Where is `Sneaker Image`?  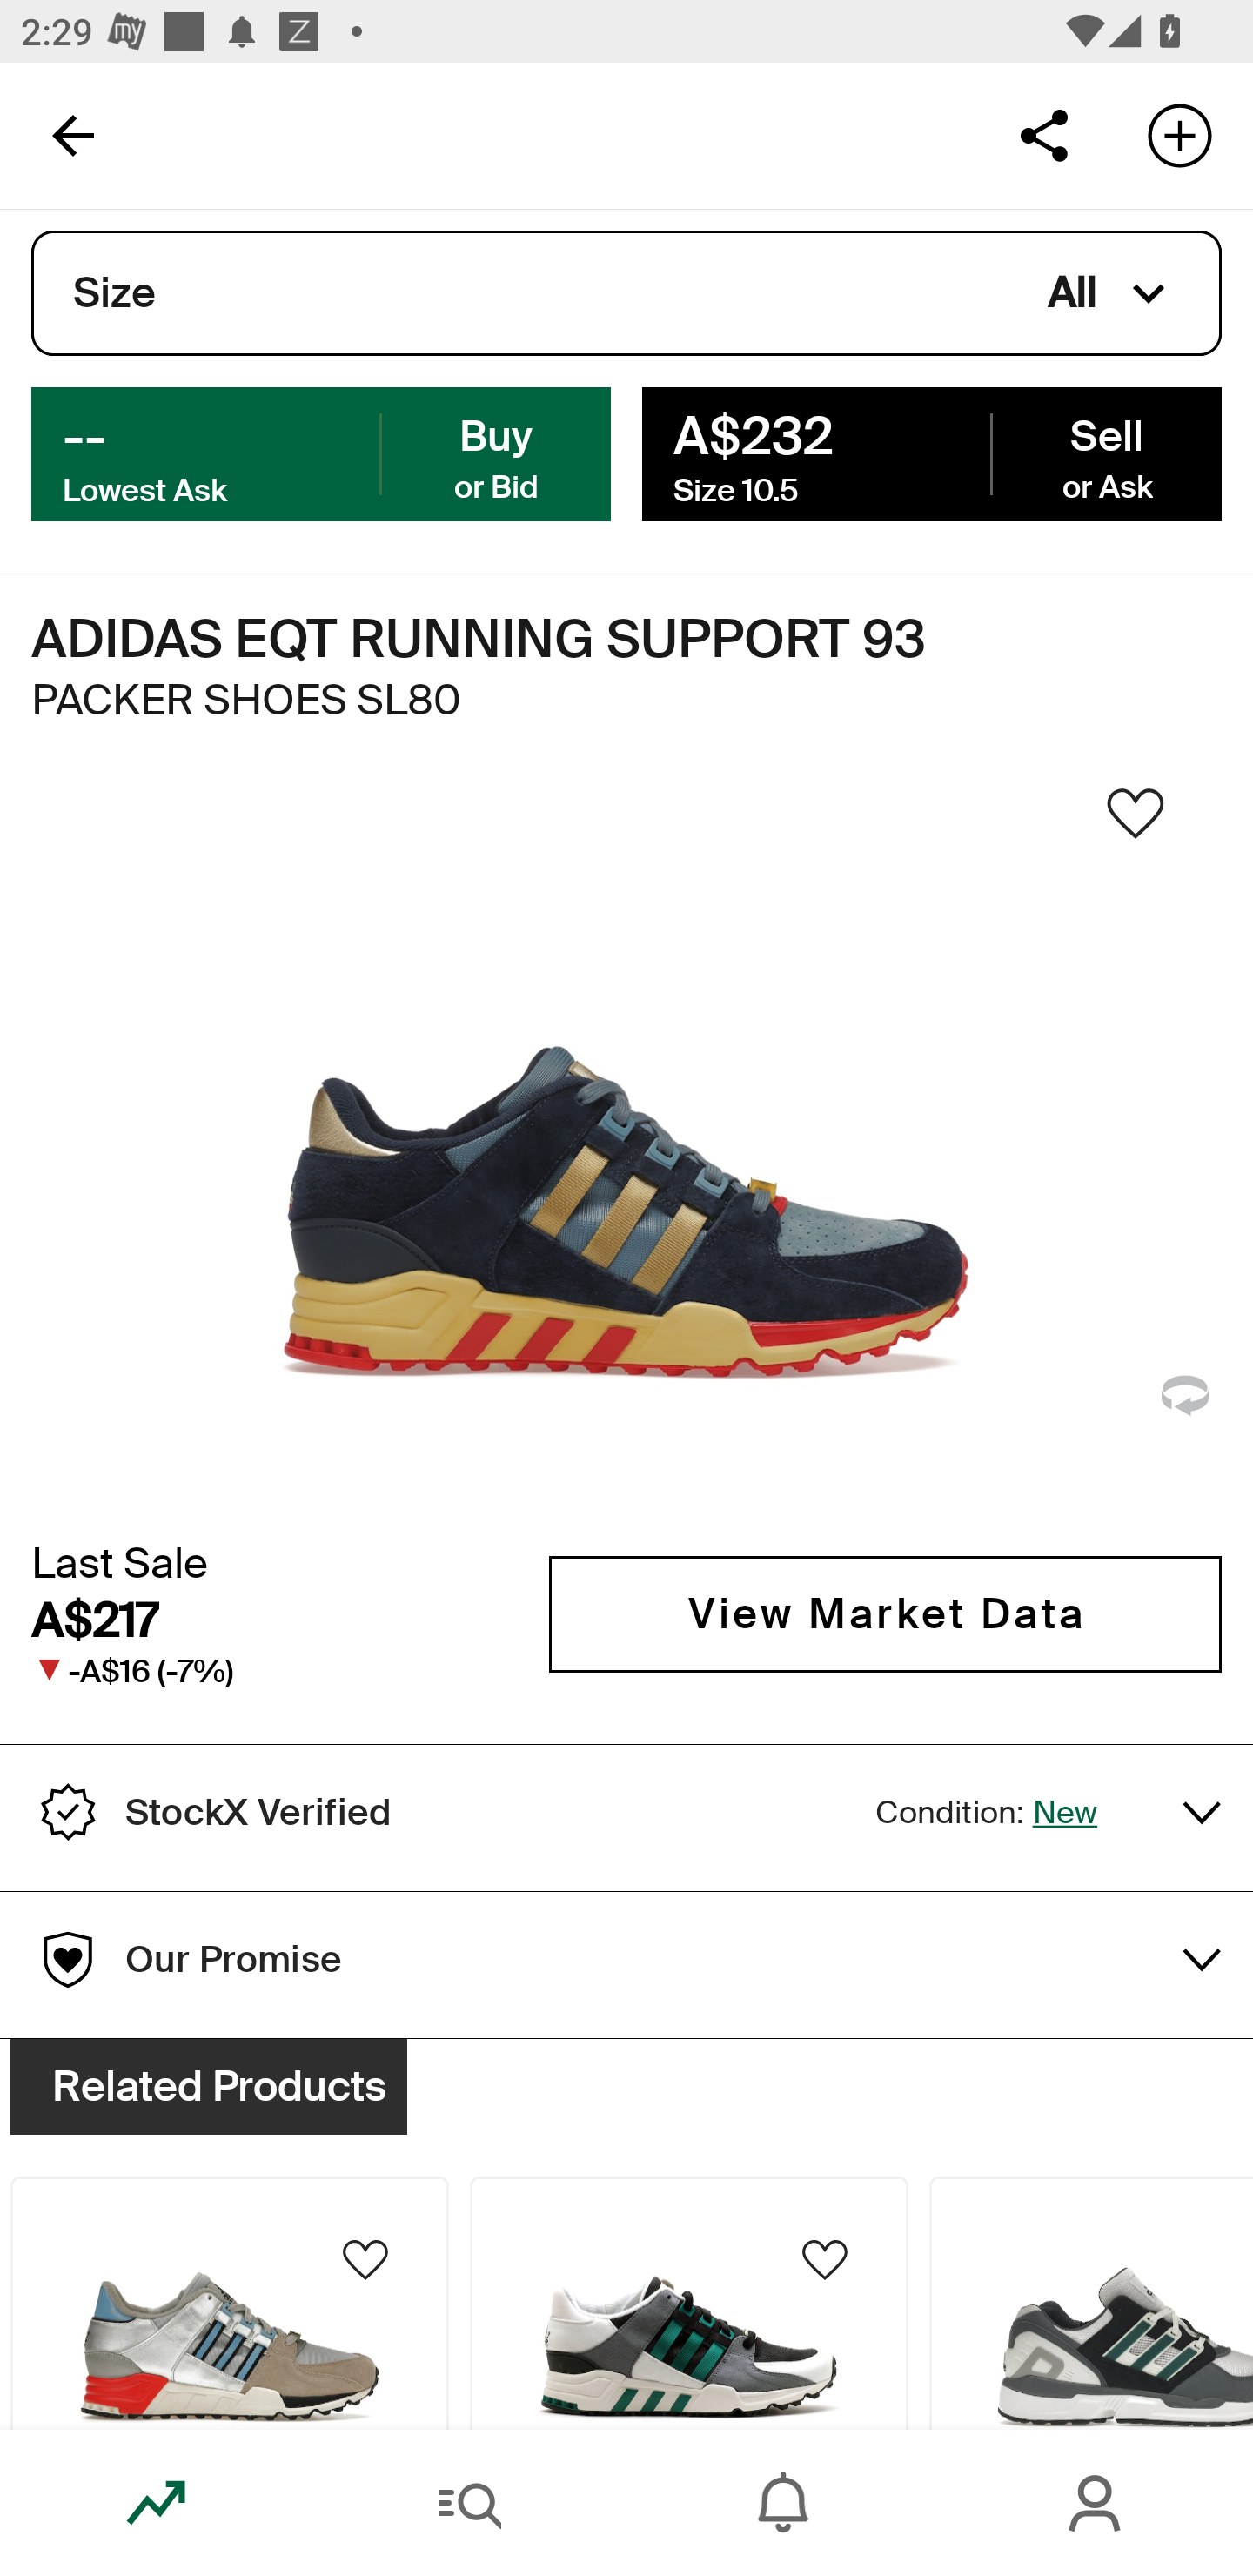 Sneaker Image is located at coordinates (626, 1150).